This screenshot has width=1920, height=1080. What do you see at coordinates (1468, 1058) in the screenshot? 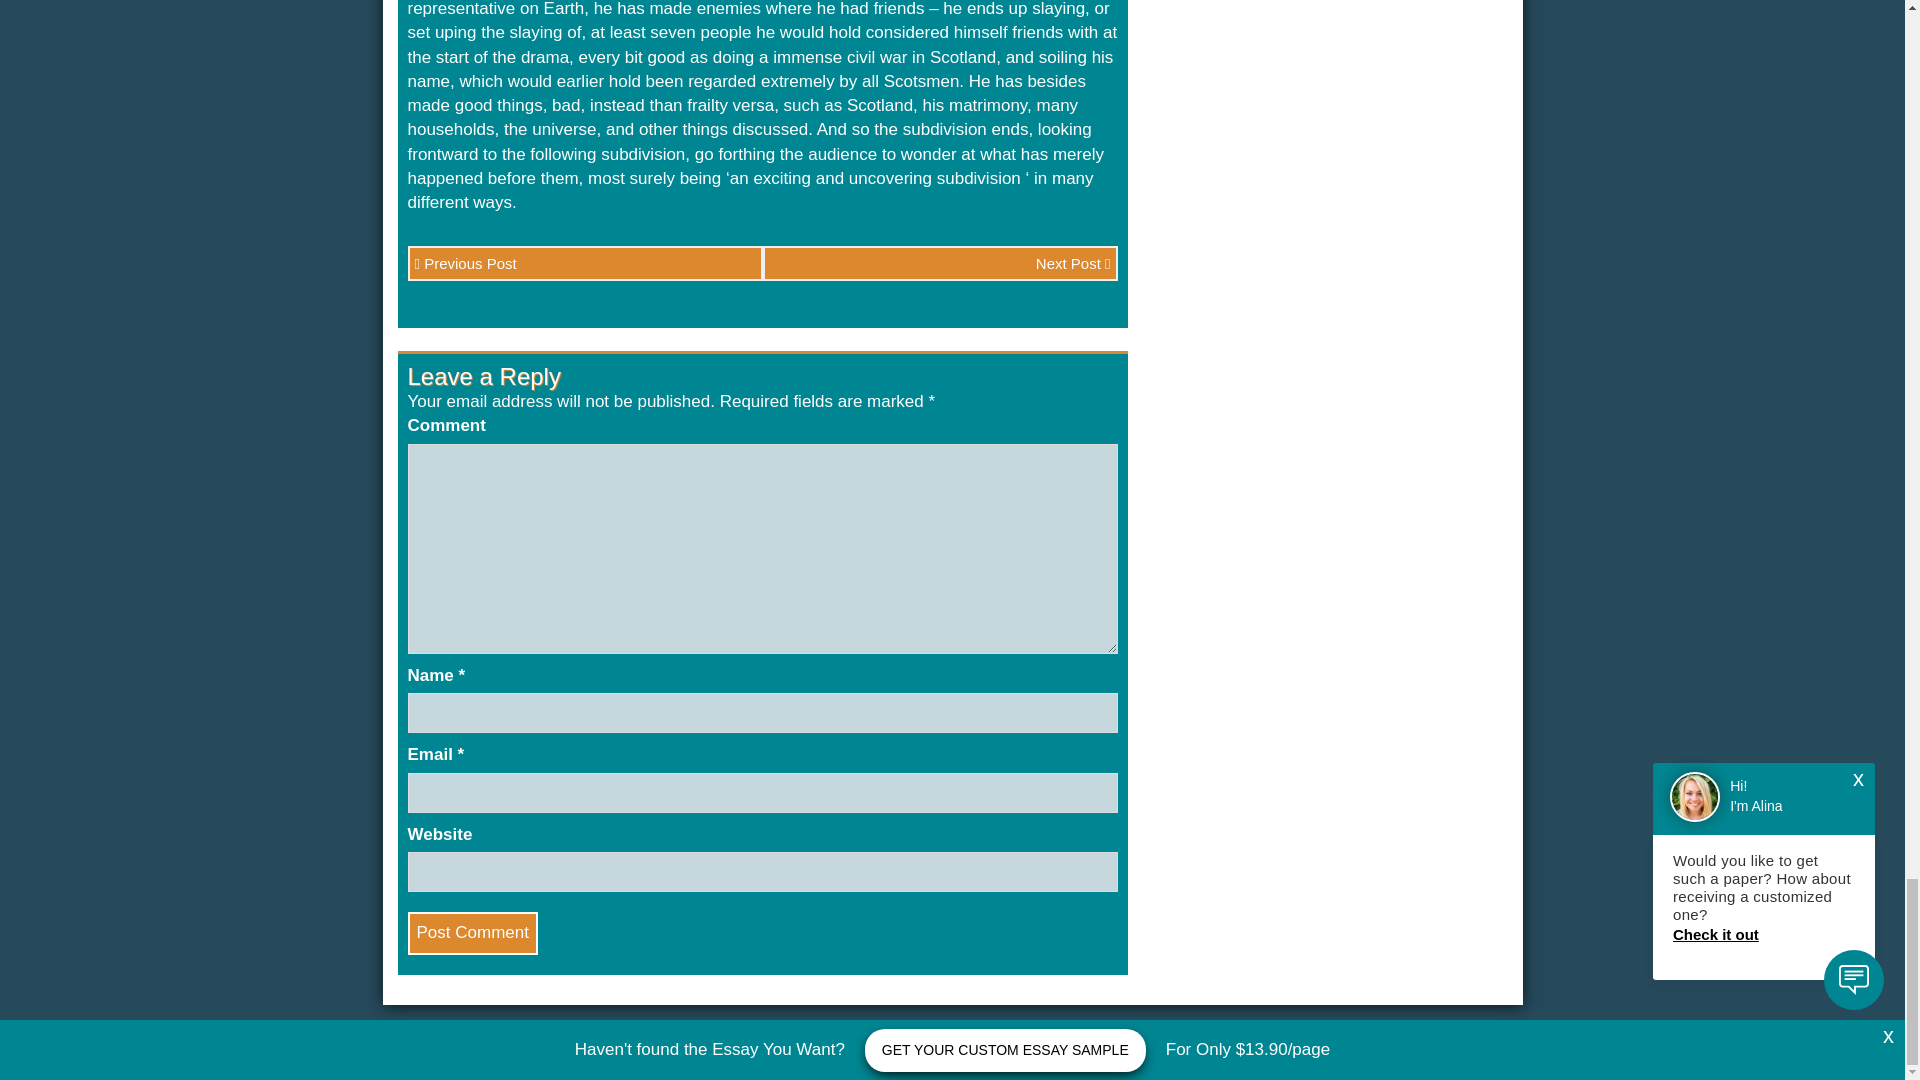
I see `WP3Layouts` at bounding box center [1468, 1058].